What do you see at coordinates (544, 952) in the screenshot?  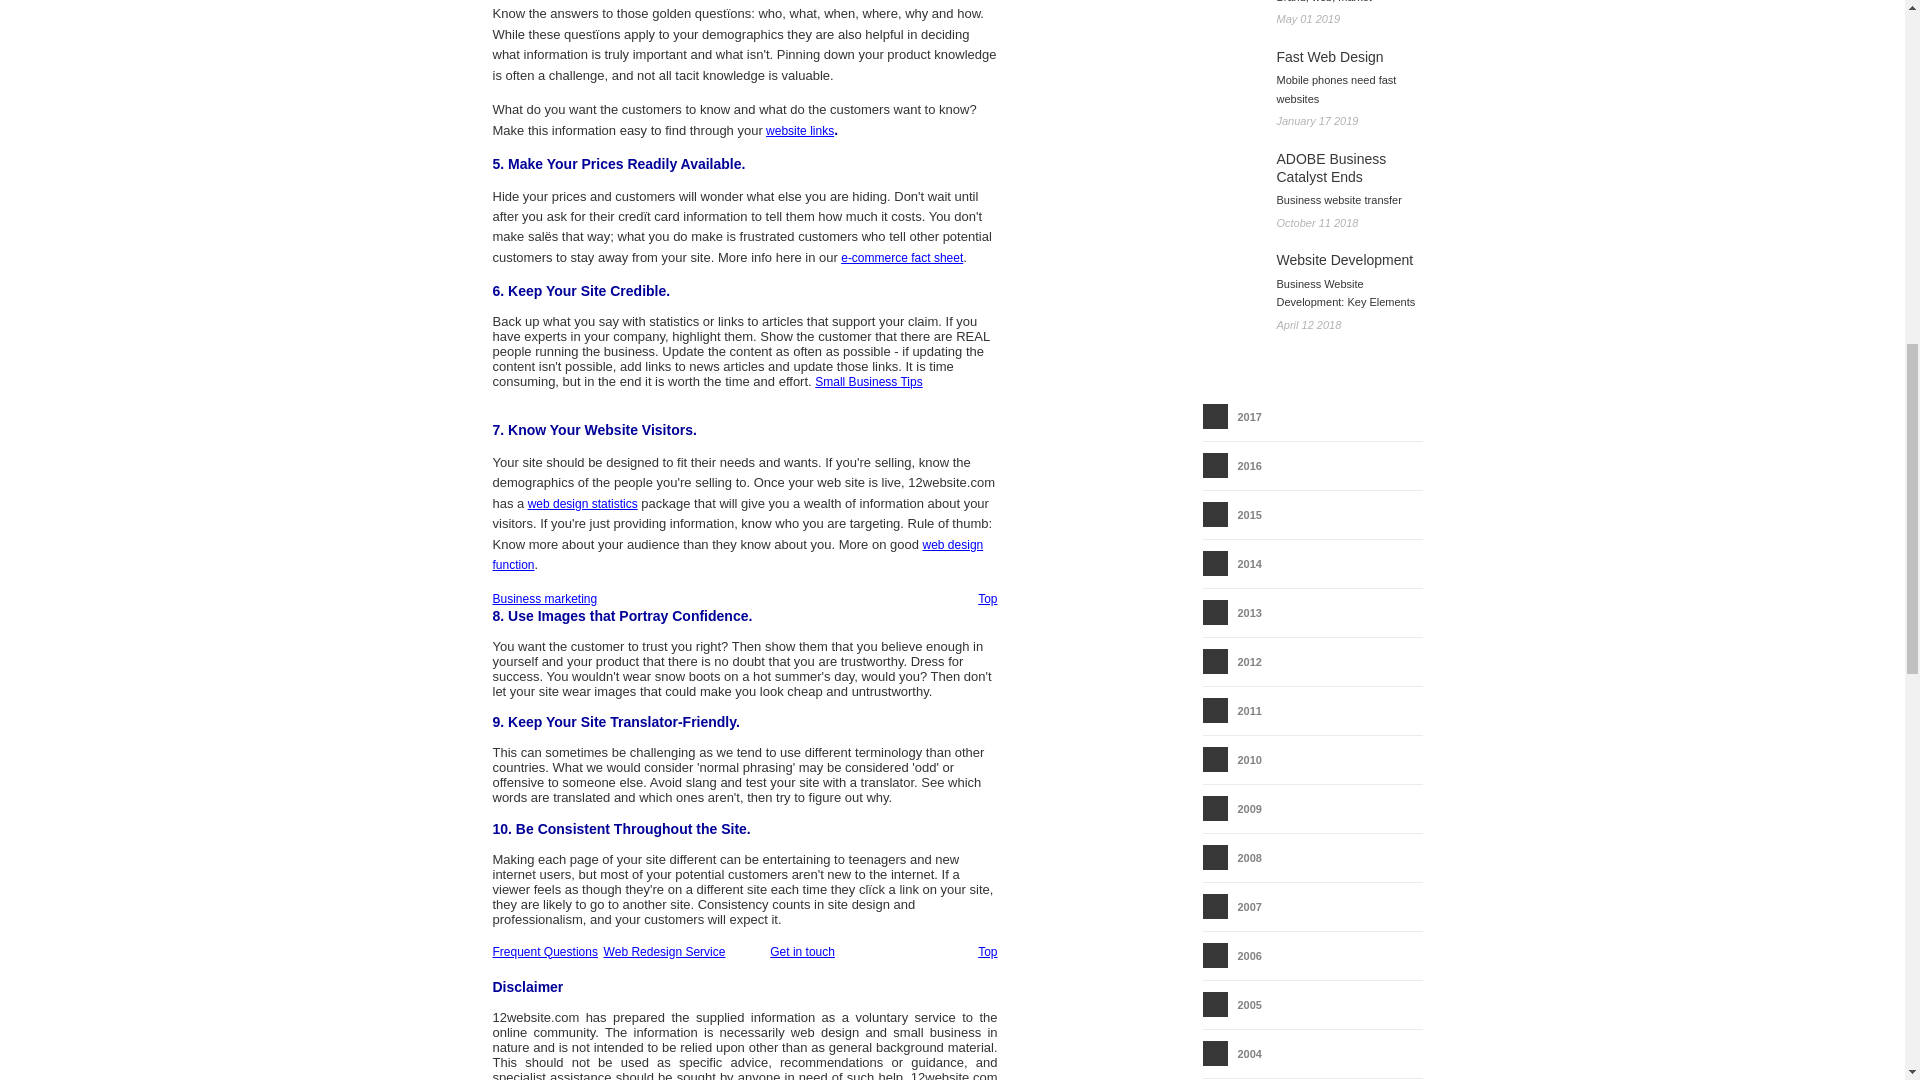 I see `Frequent Questions` at bounding box center [544, 952].